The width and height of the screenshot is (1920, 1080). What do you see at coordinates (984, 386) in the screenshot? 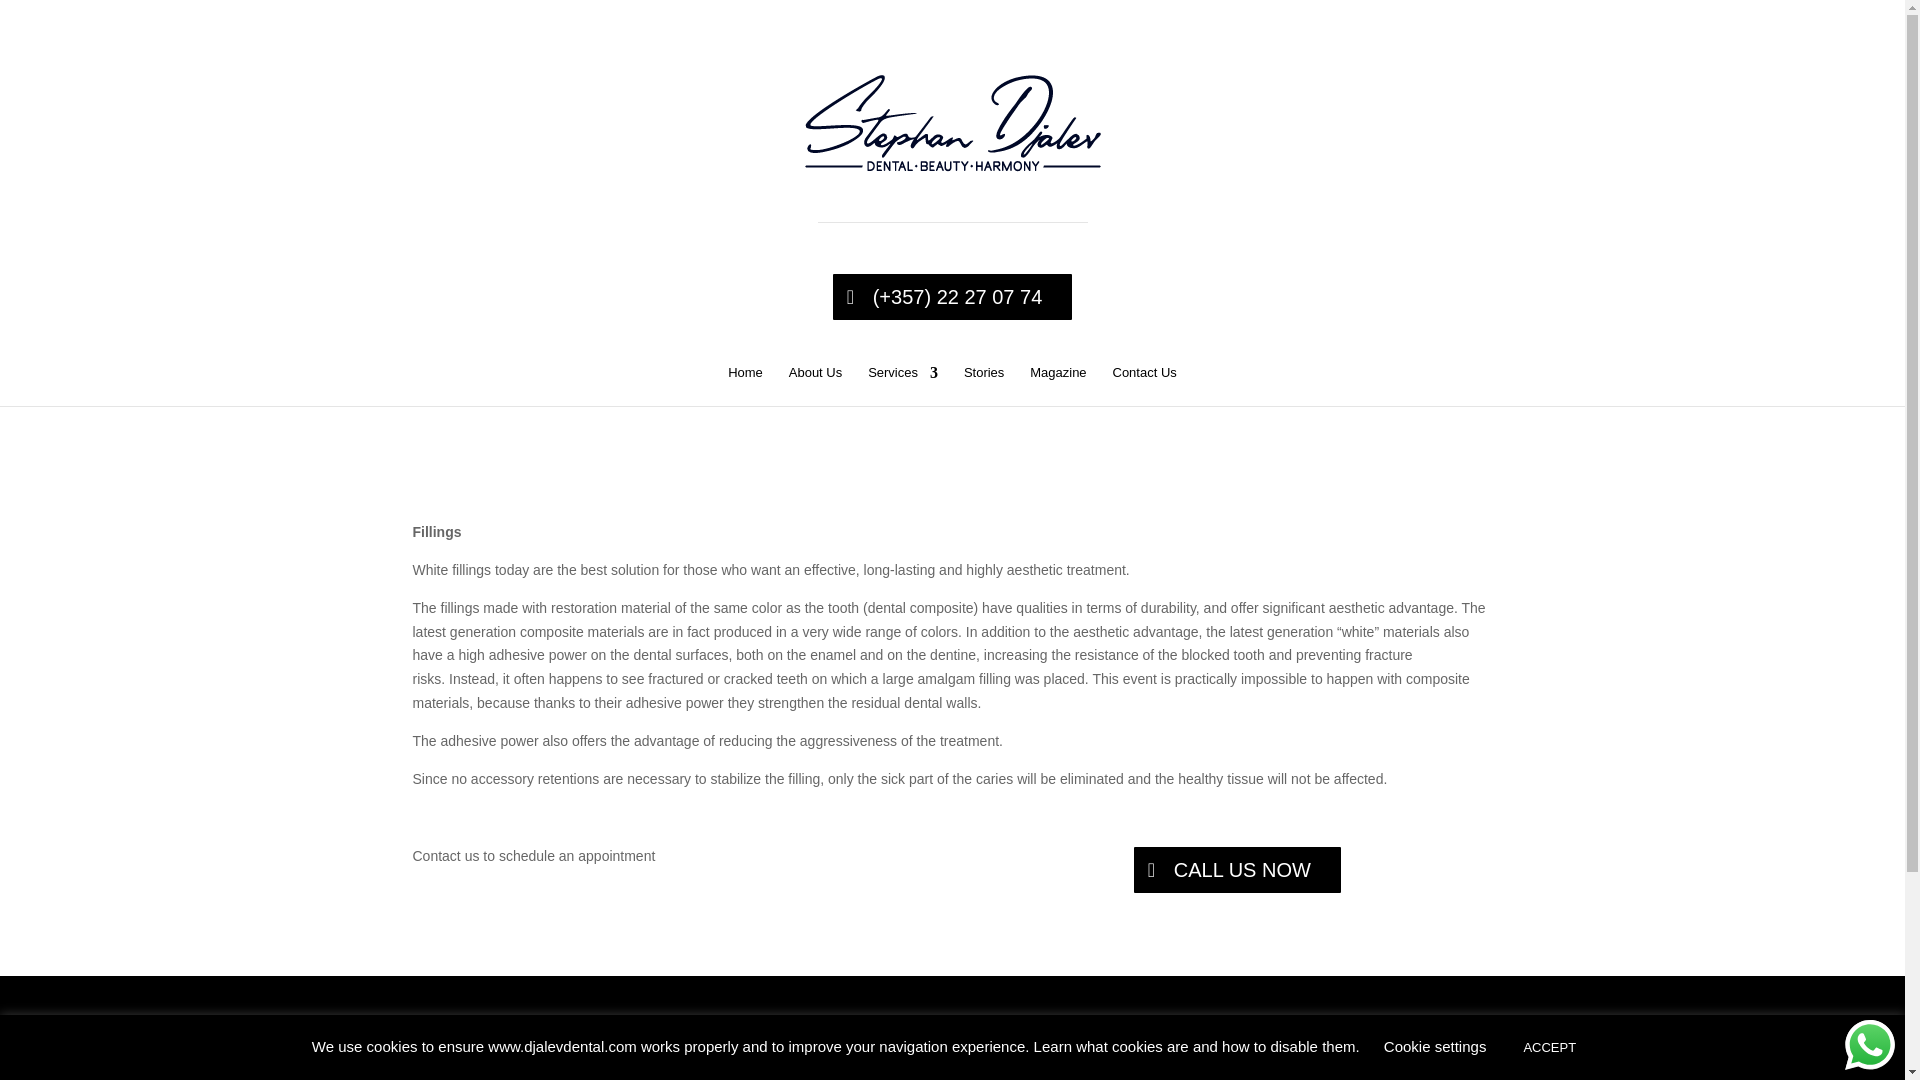
I see `Stories` at bounding box center [984, 386].